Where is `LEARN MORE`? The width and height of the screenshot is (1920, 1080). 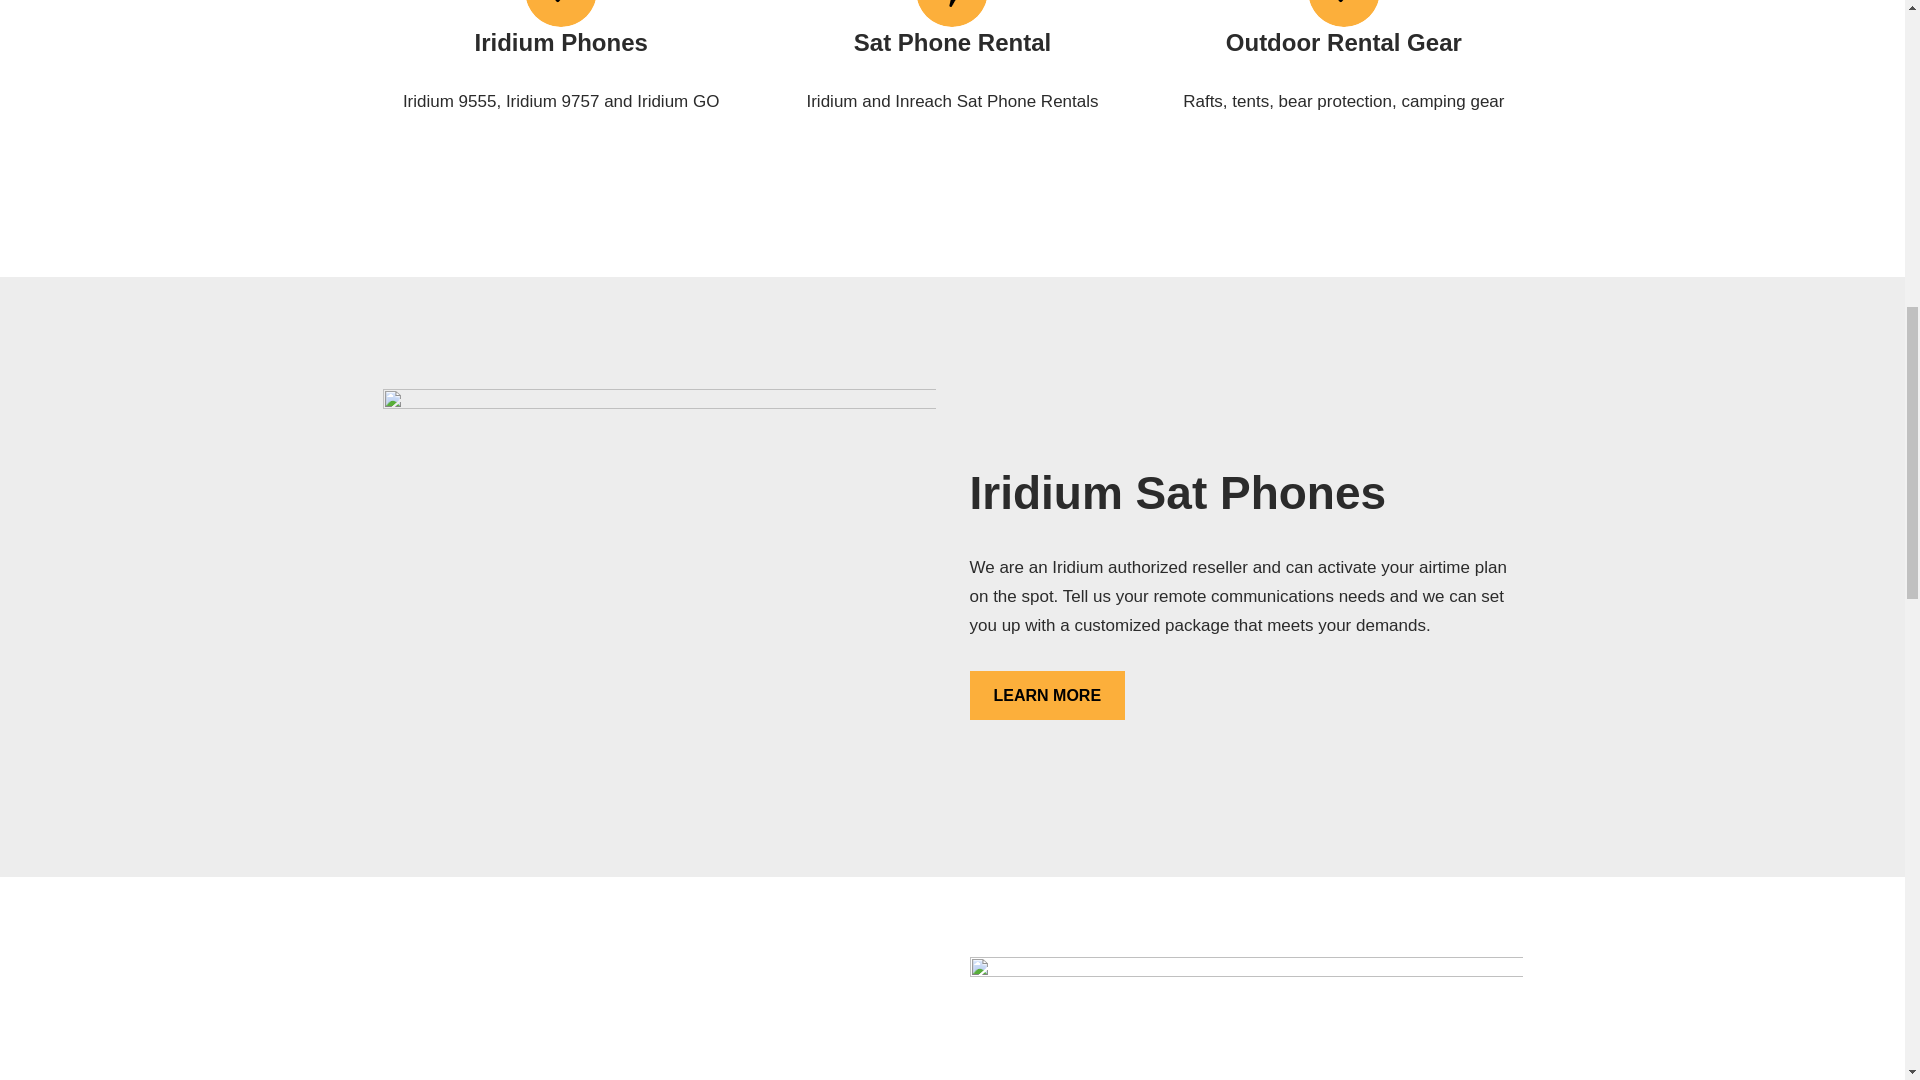
LEARN MORE is located at coordinates (1047, 696).